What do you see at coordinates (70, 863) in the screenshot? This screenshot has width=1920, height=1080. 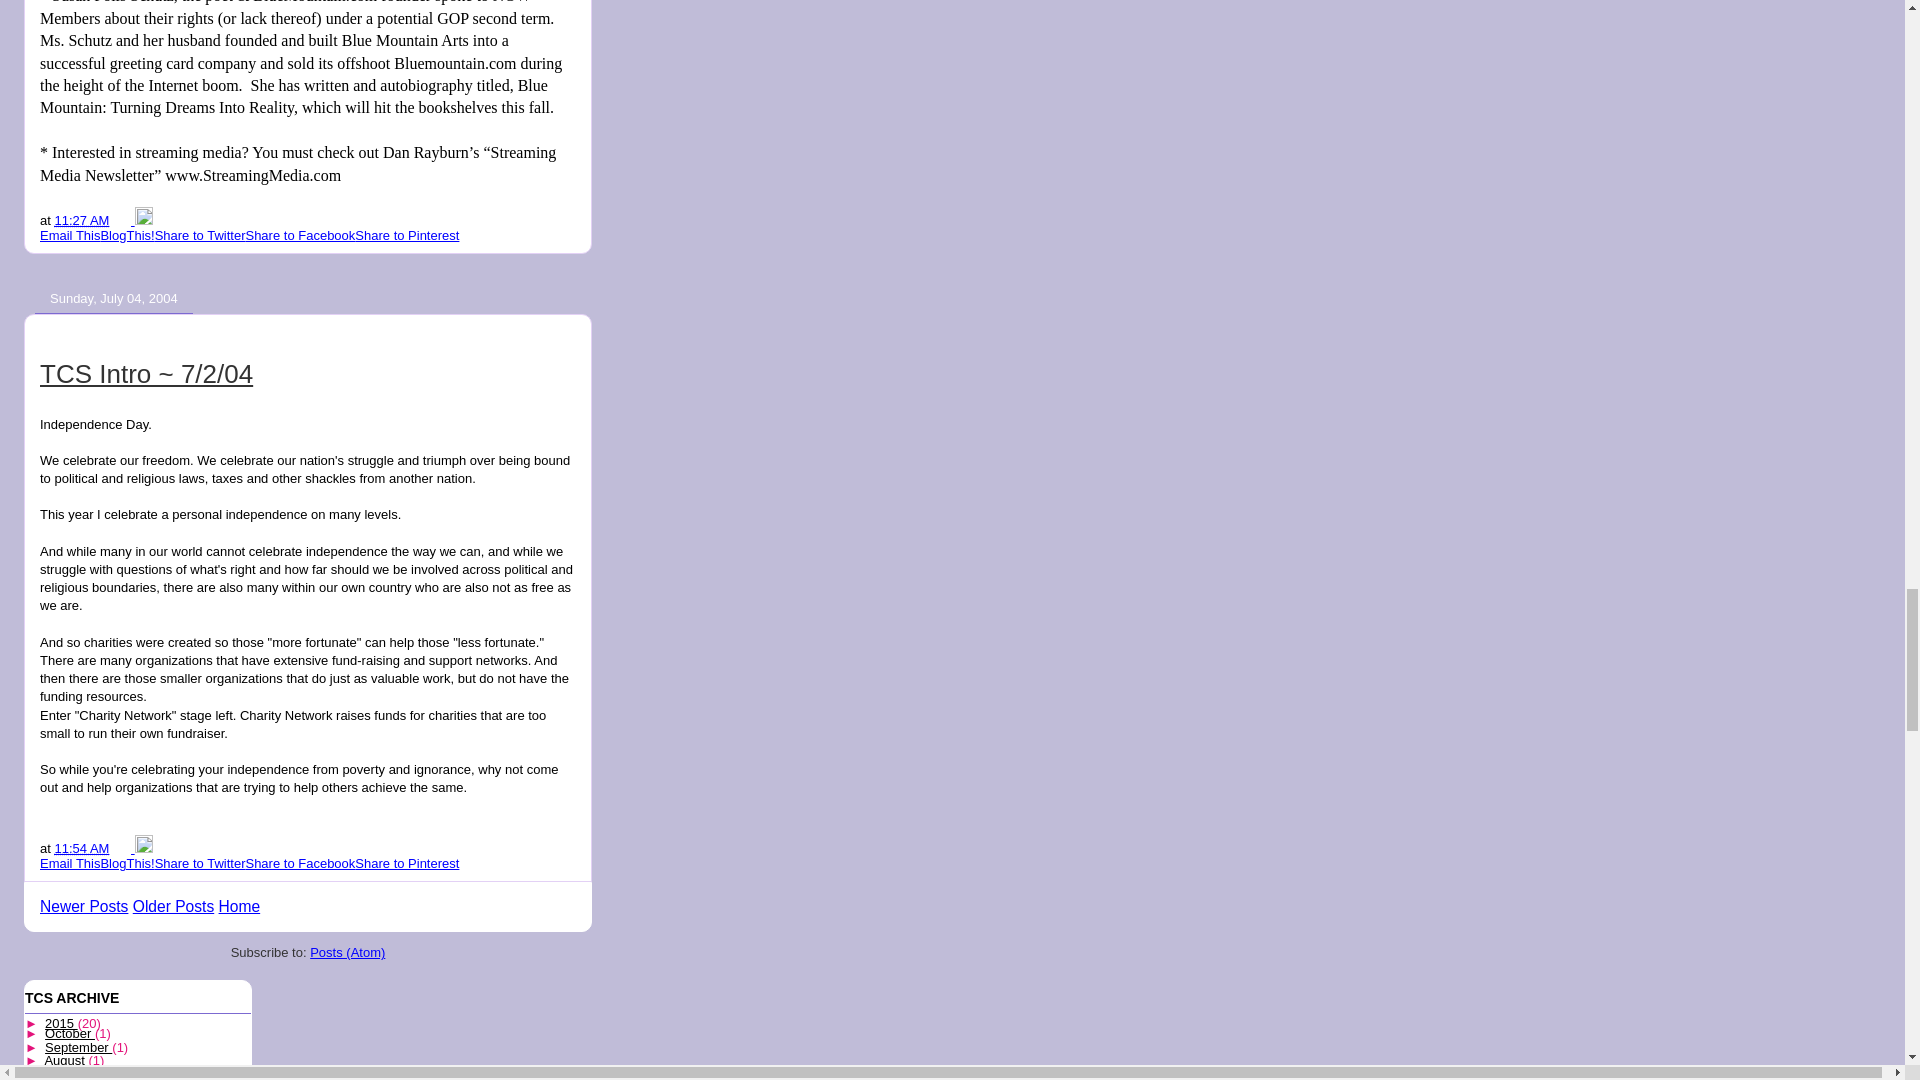 I see `Email This` at bounding box center [70, 863].